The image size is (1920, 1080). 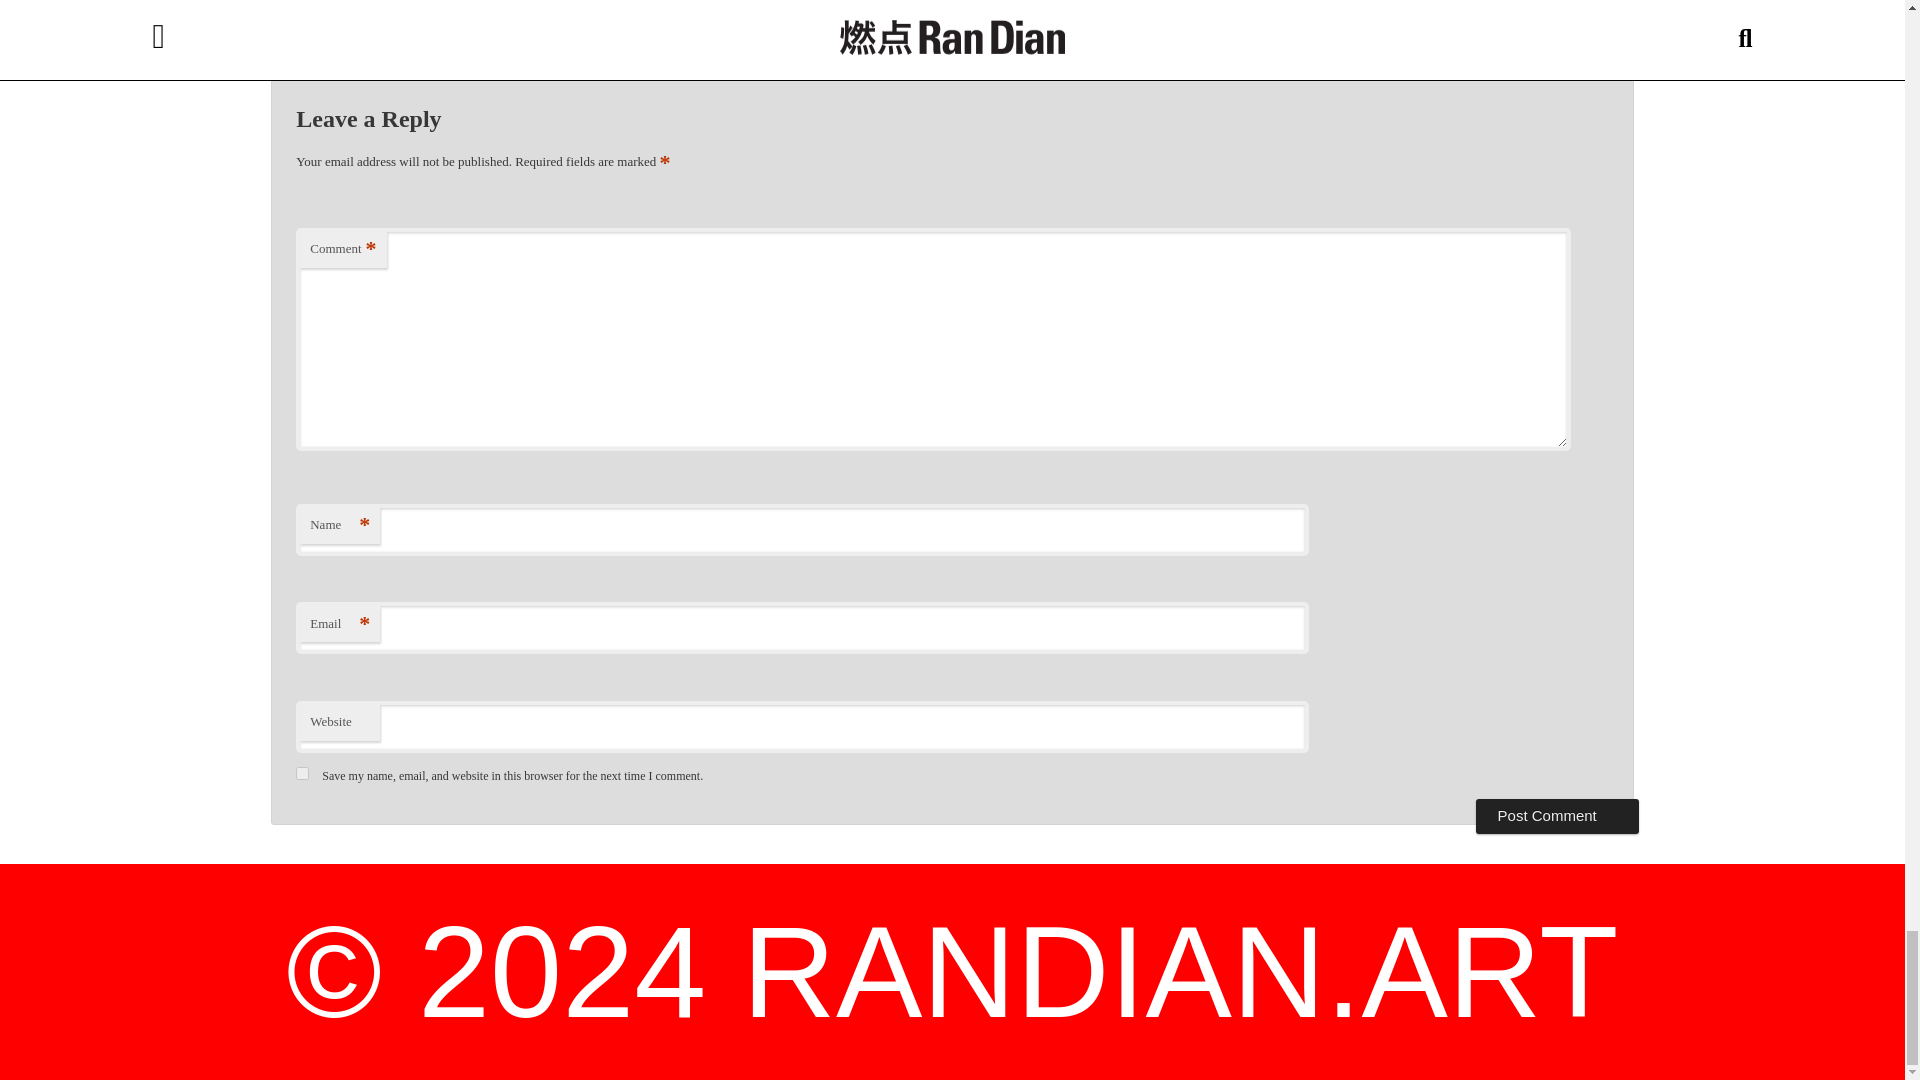 I want to click on Post Comment, so click(x=1558, y=816).